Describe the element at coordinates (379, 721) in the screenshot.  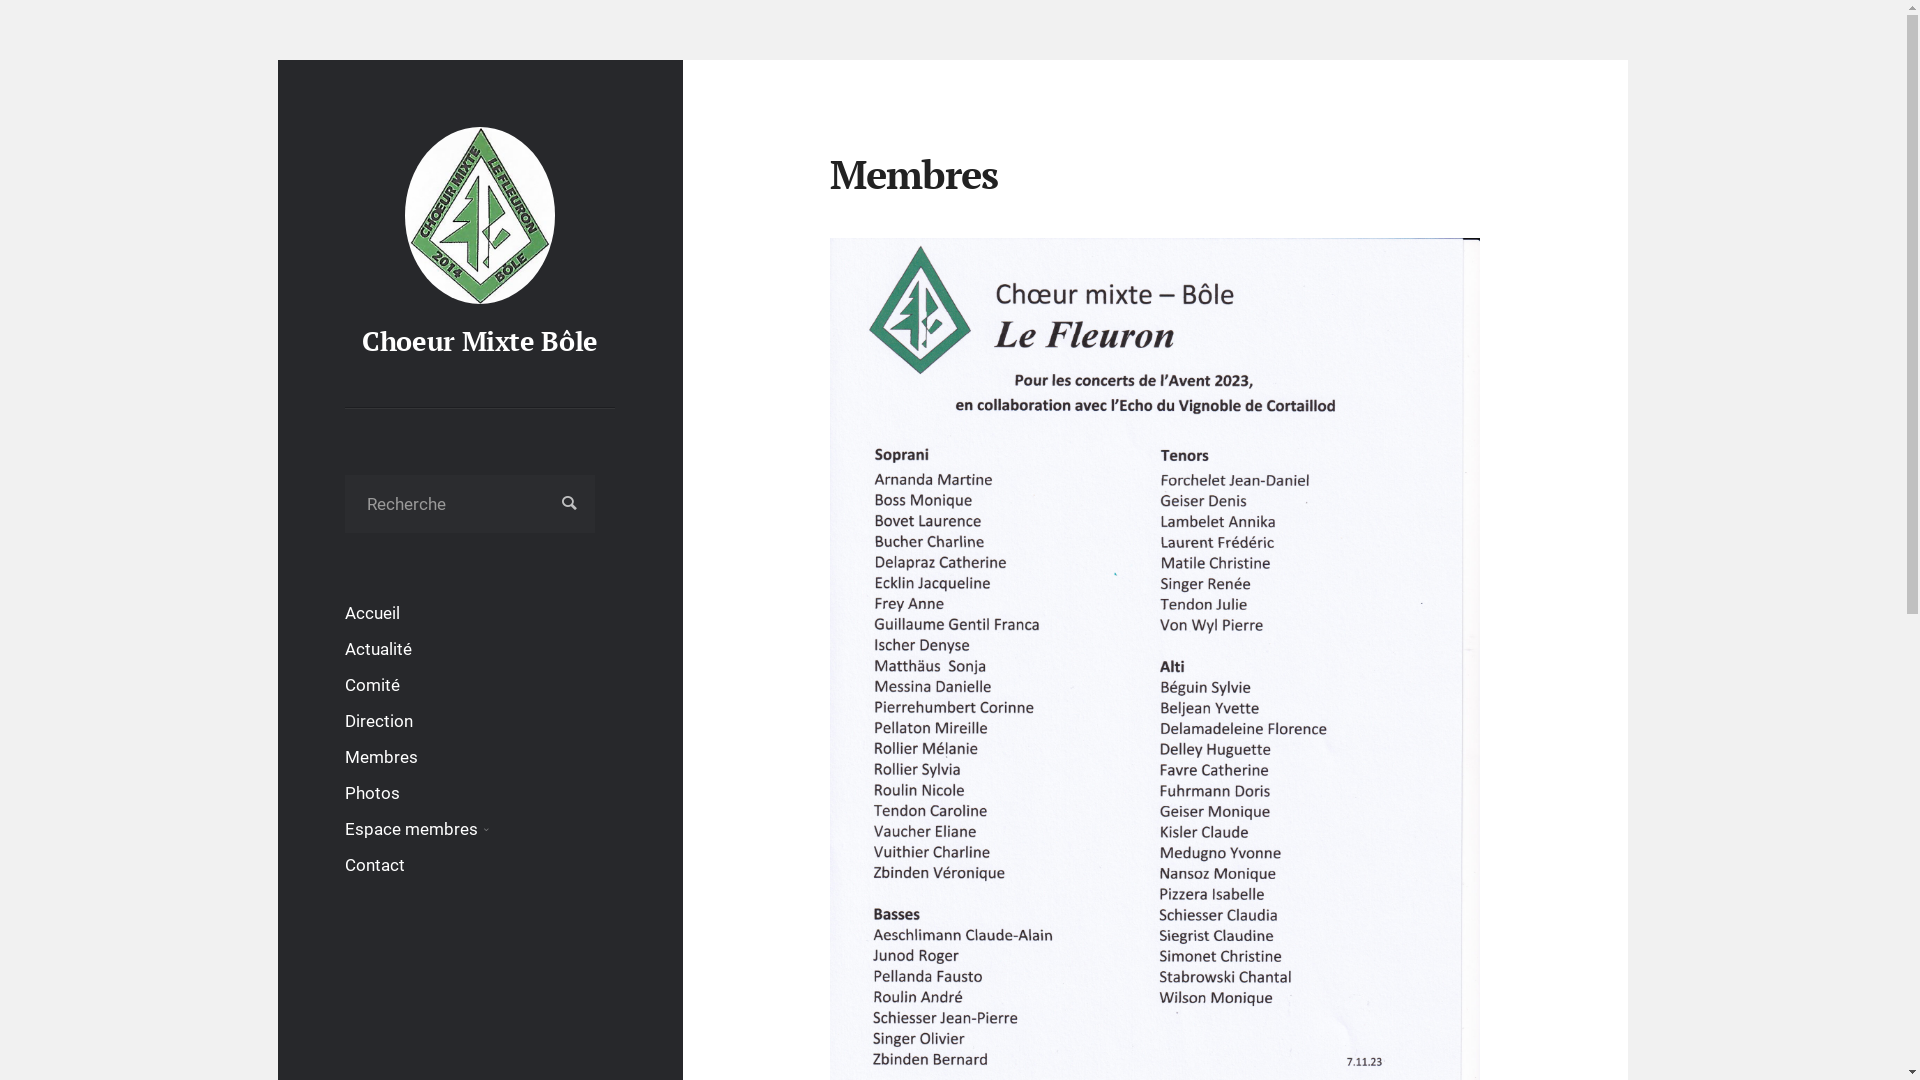
I see `Direction` at that location.